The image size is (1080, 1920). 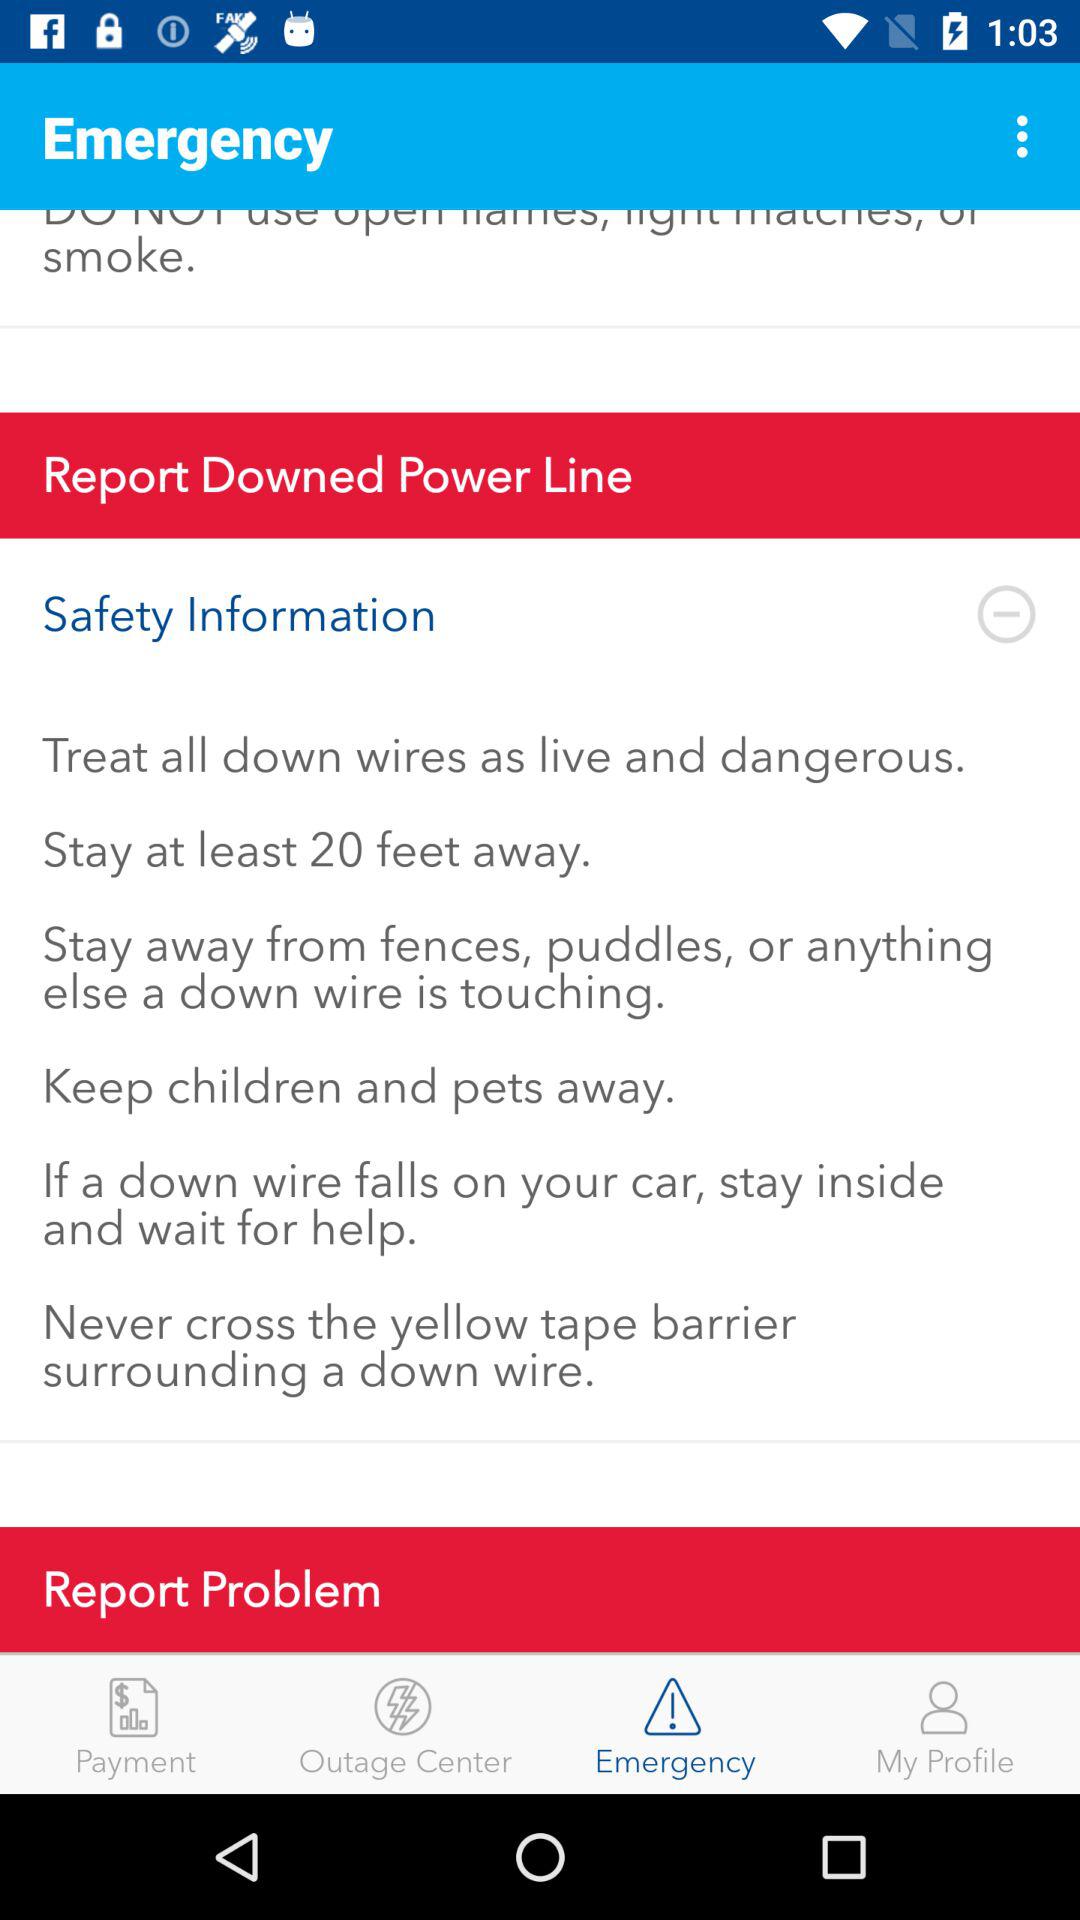 What do you see at coordinates (405, 1724) in the screenshot?
I see `open the icon to the left of emergency` at bounding box center [405, 1724].